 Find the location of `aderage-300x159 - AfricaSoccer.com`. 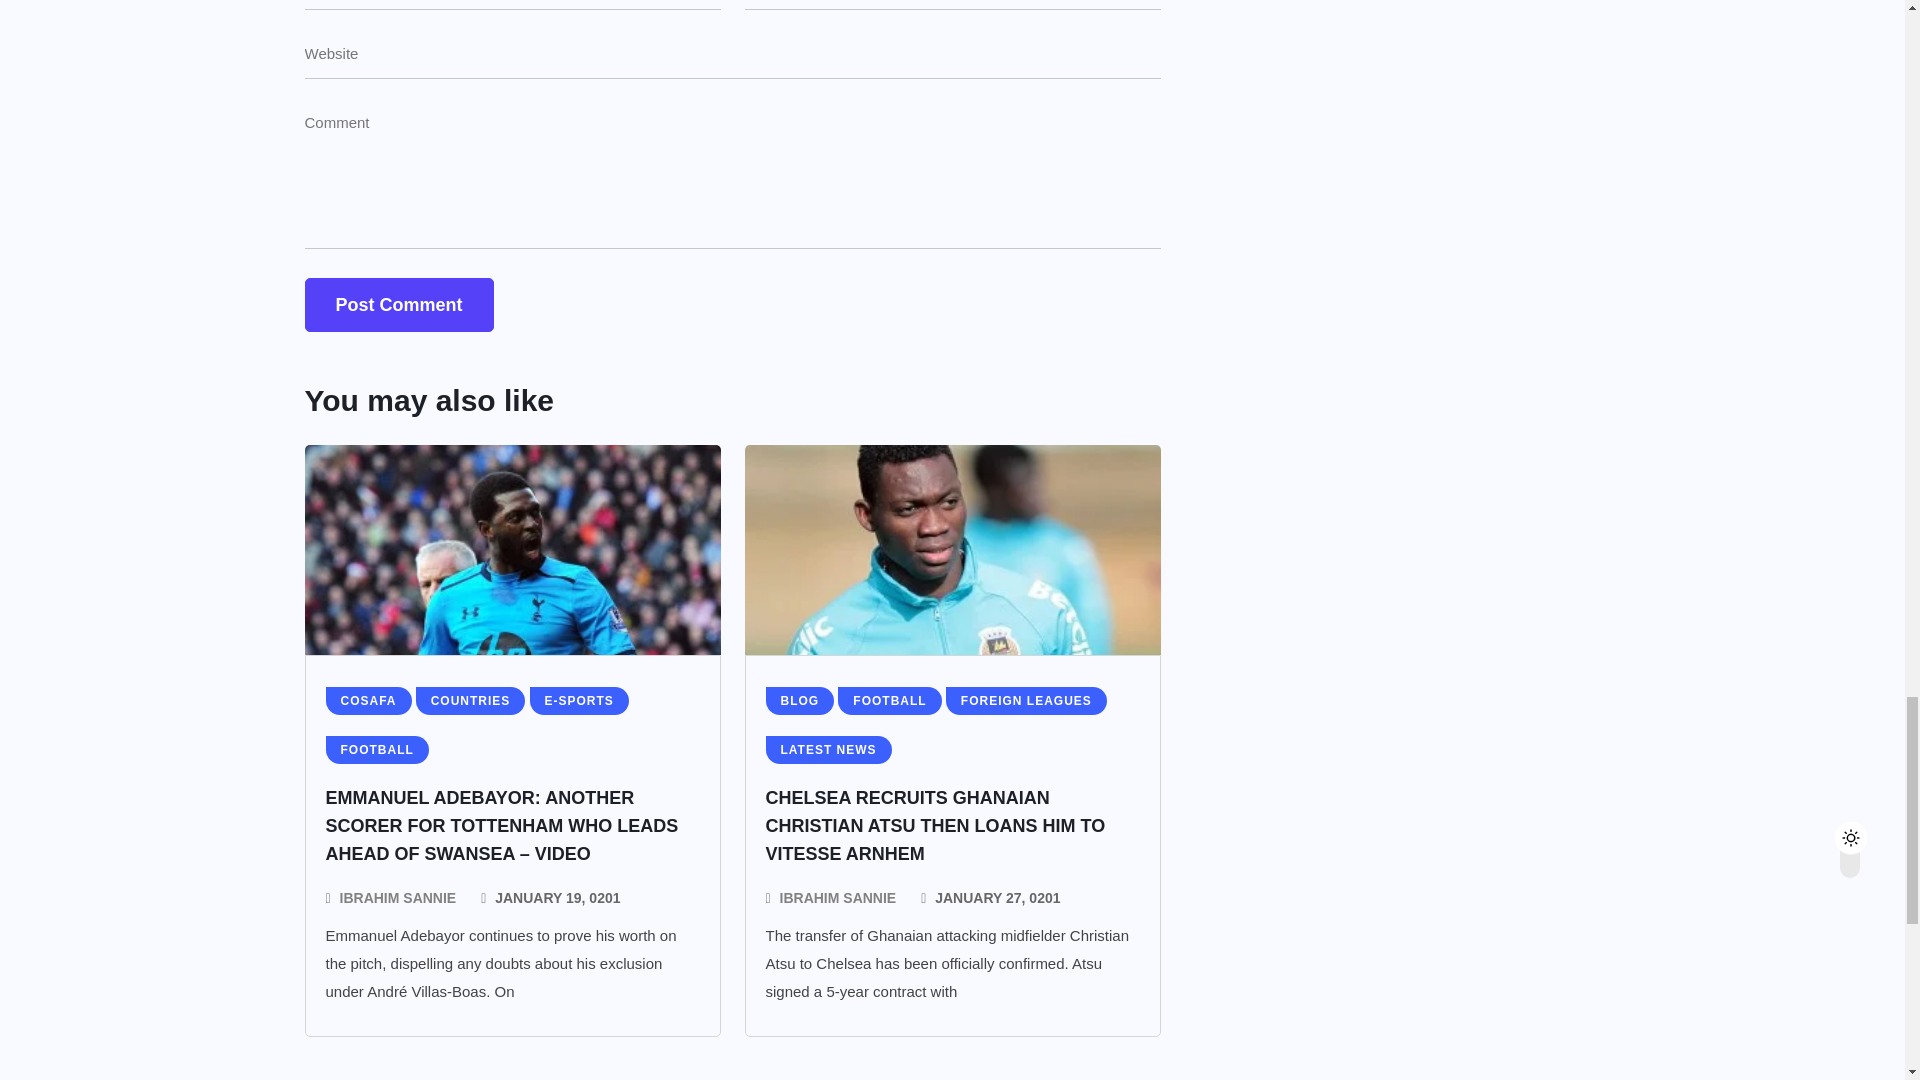

aderage-300x159 - AfricaSoccer.com is located at coordinates (512, 549).